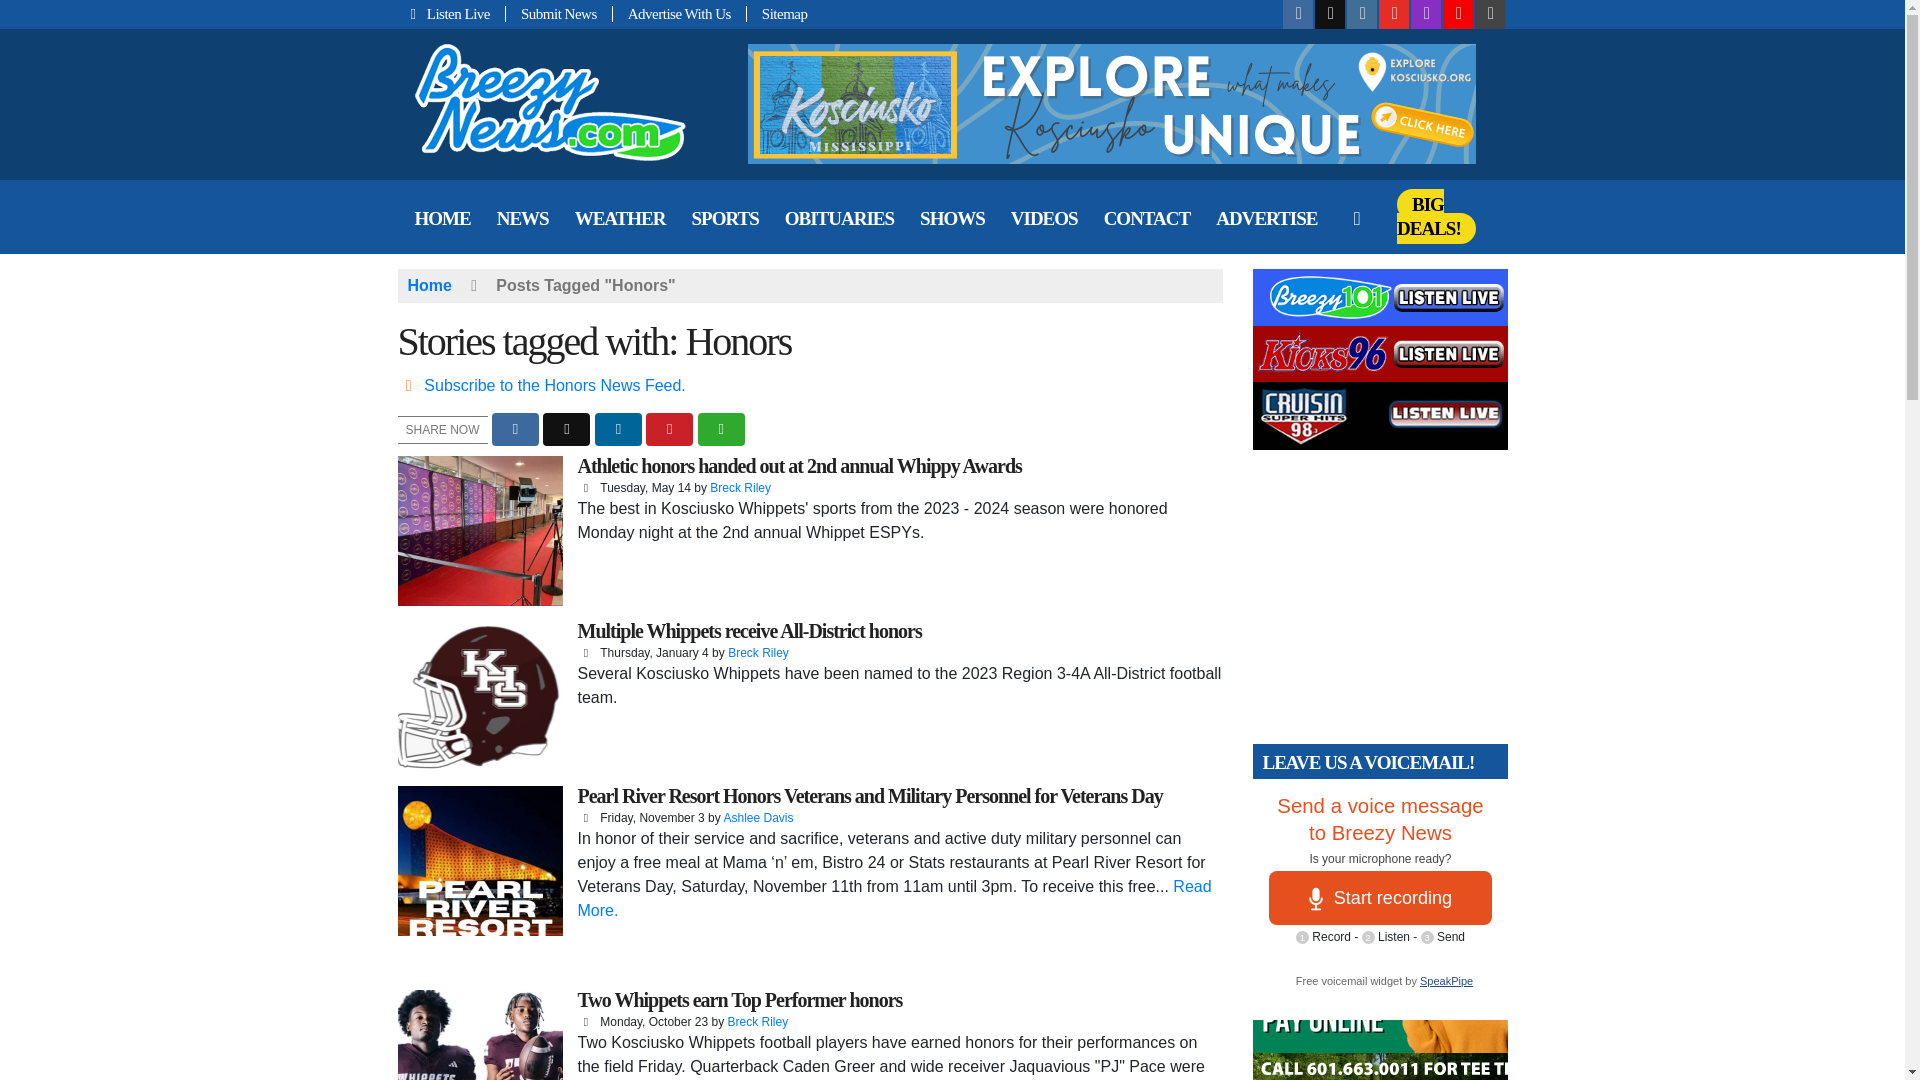 Image resolution: width=1920 pixels, height=1080 pixels. Describe the element at coordinates (777, 14) in the screenshot. I see `Sitemap` at that location.